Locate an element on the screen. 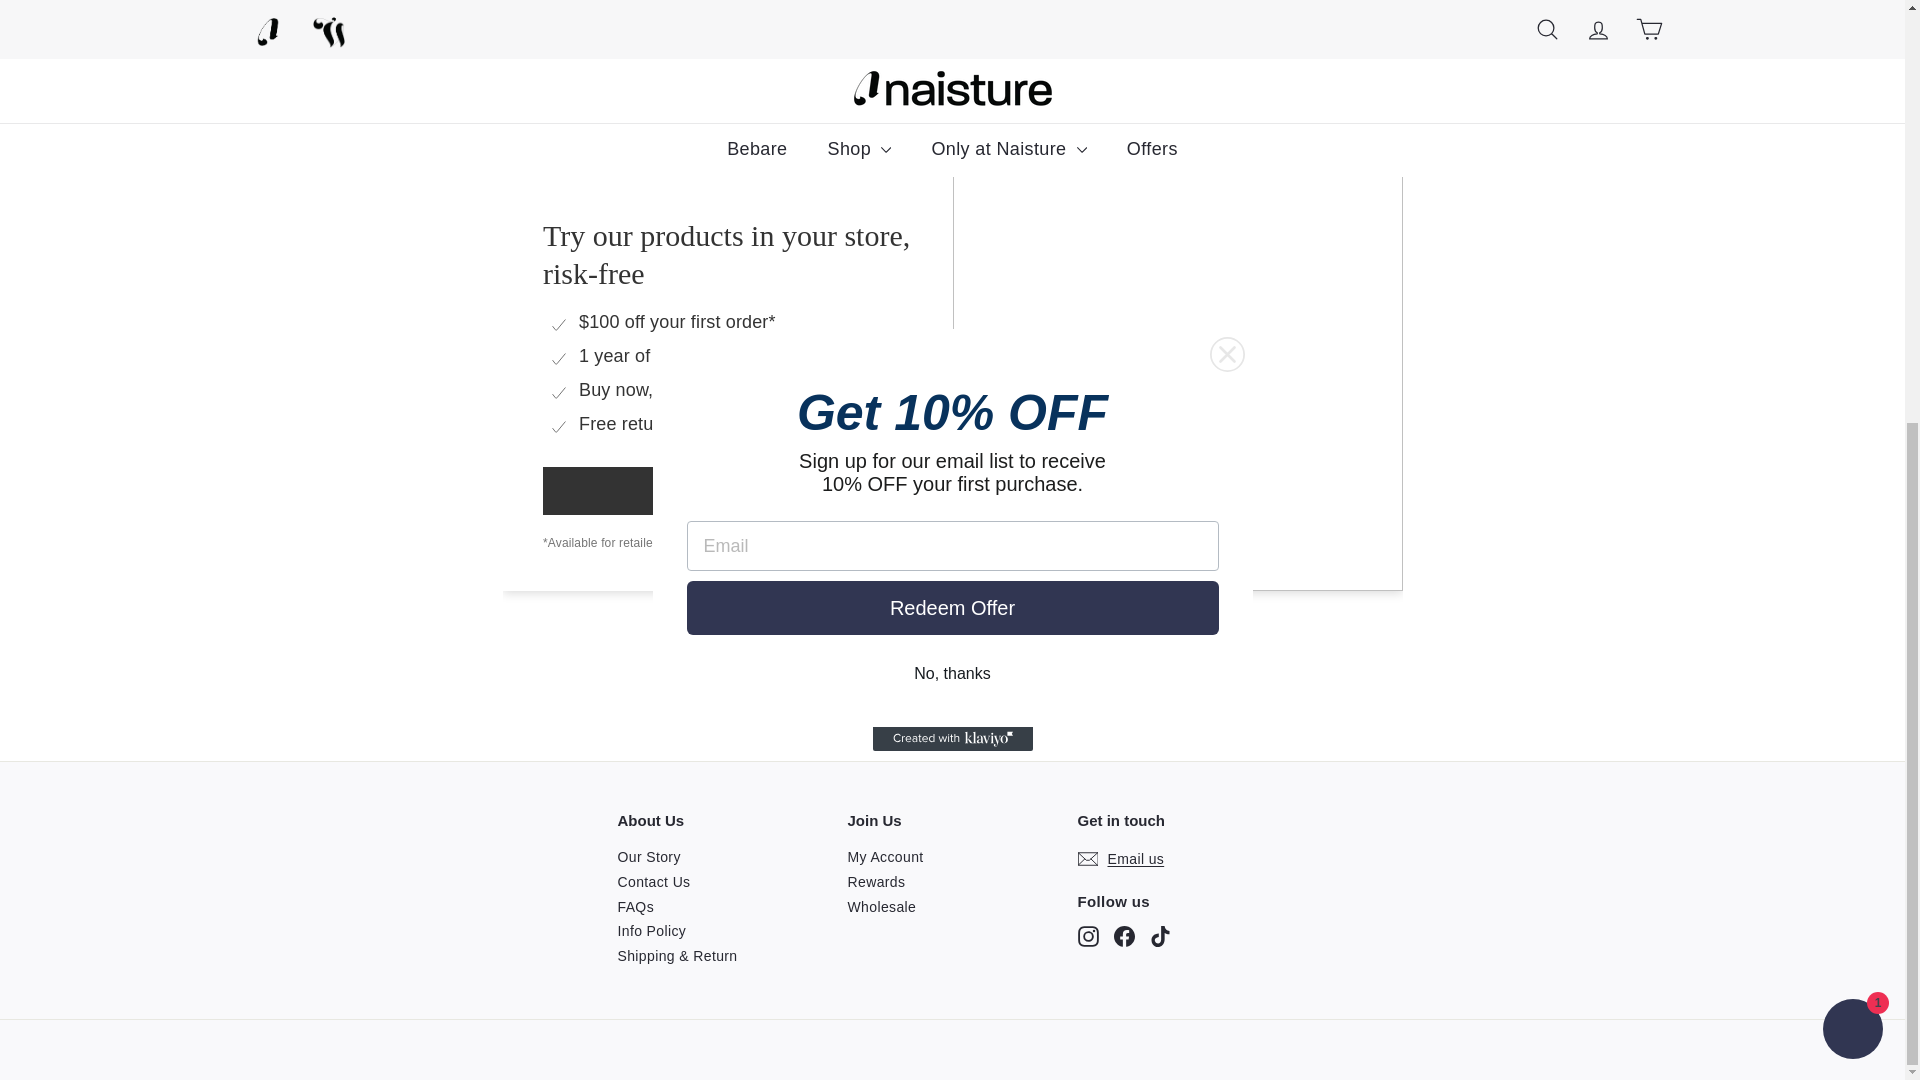  Naisture on TikTok is located at coordinates (1160, 936).